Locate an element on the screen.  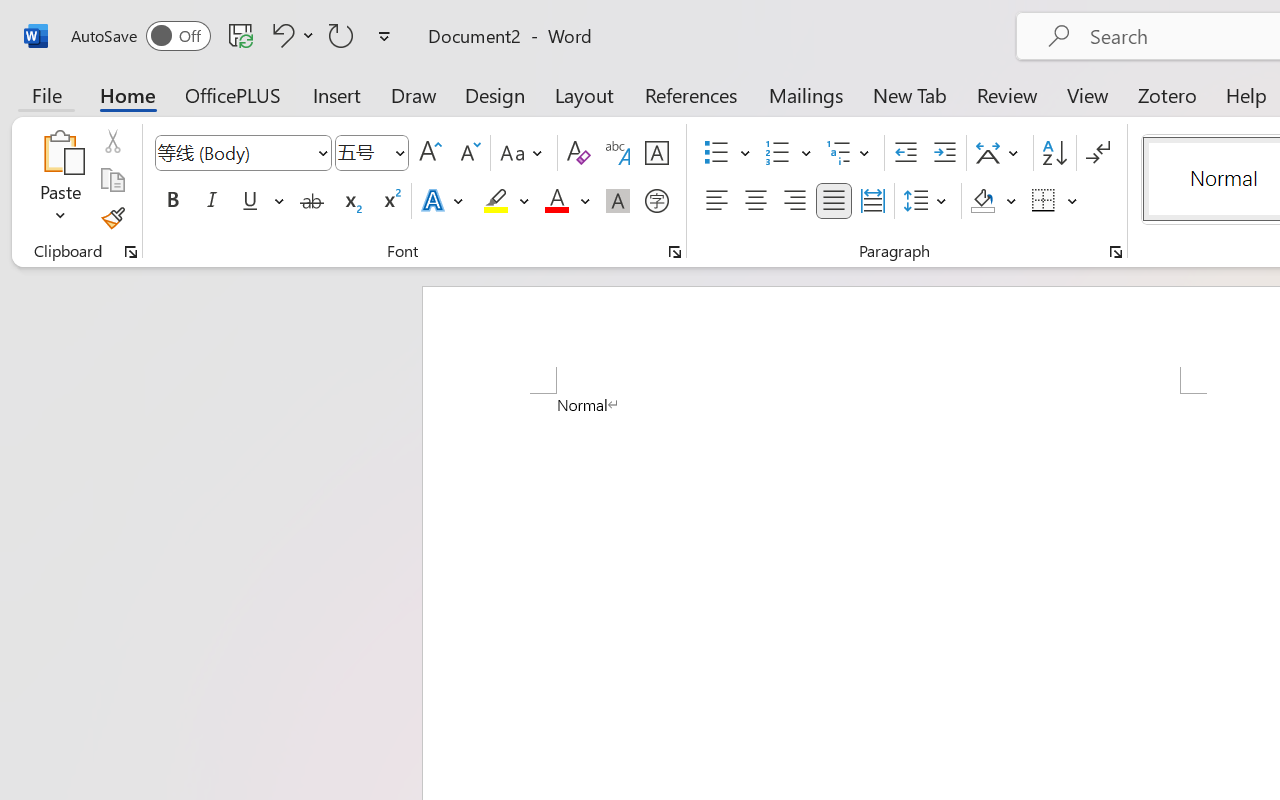
New Tab is located at coordinates (910, 94).